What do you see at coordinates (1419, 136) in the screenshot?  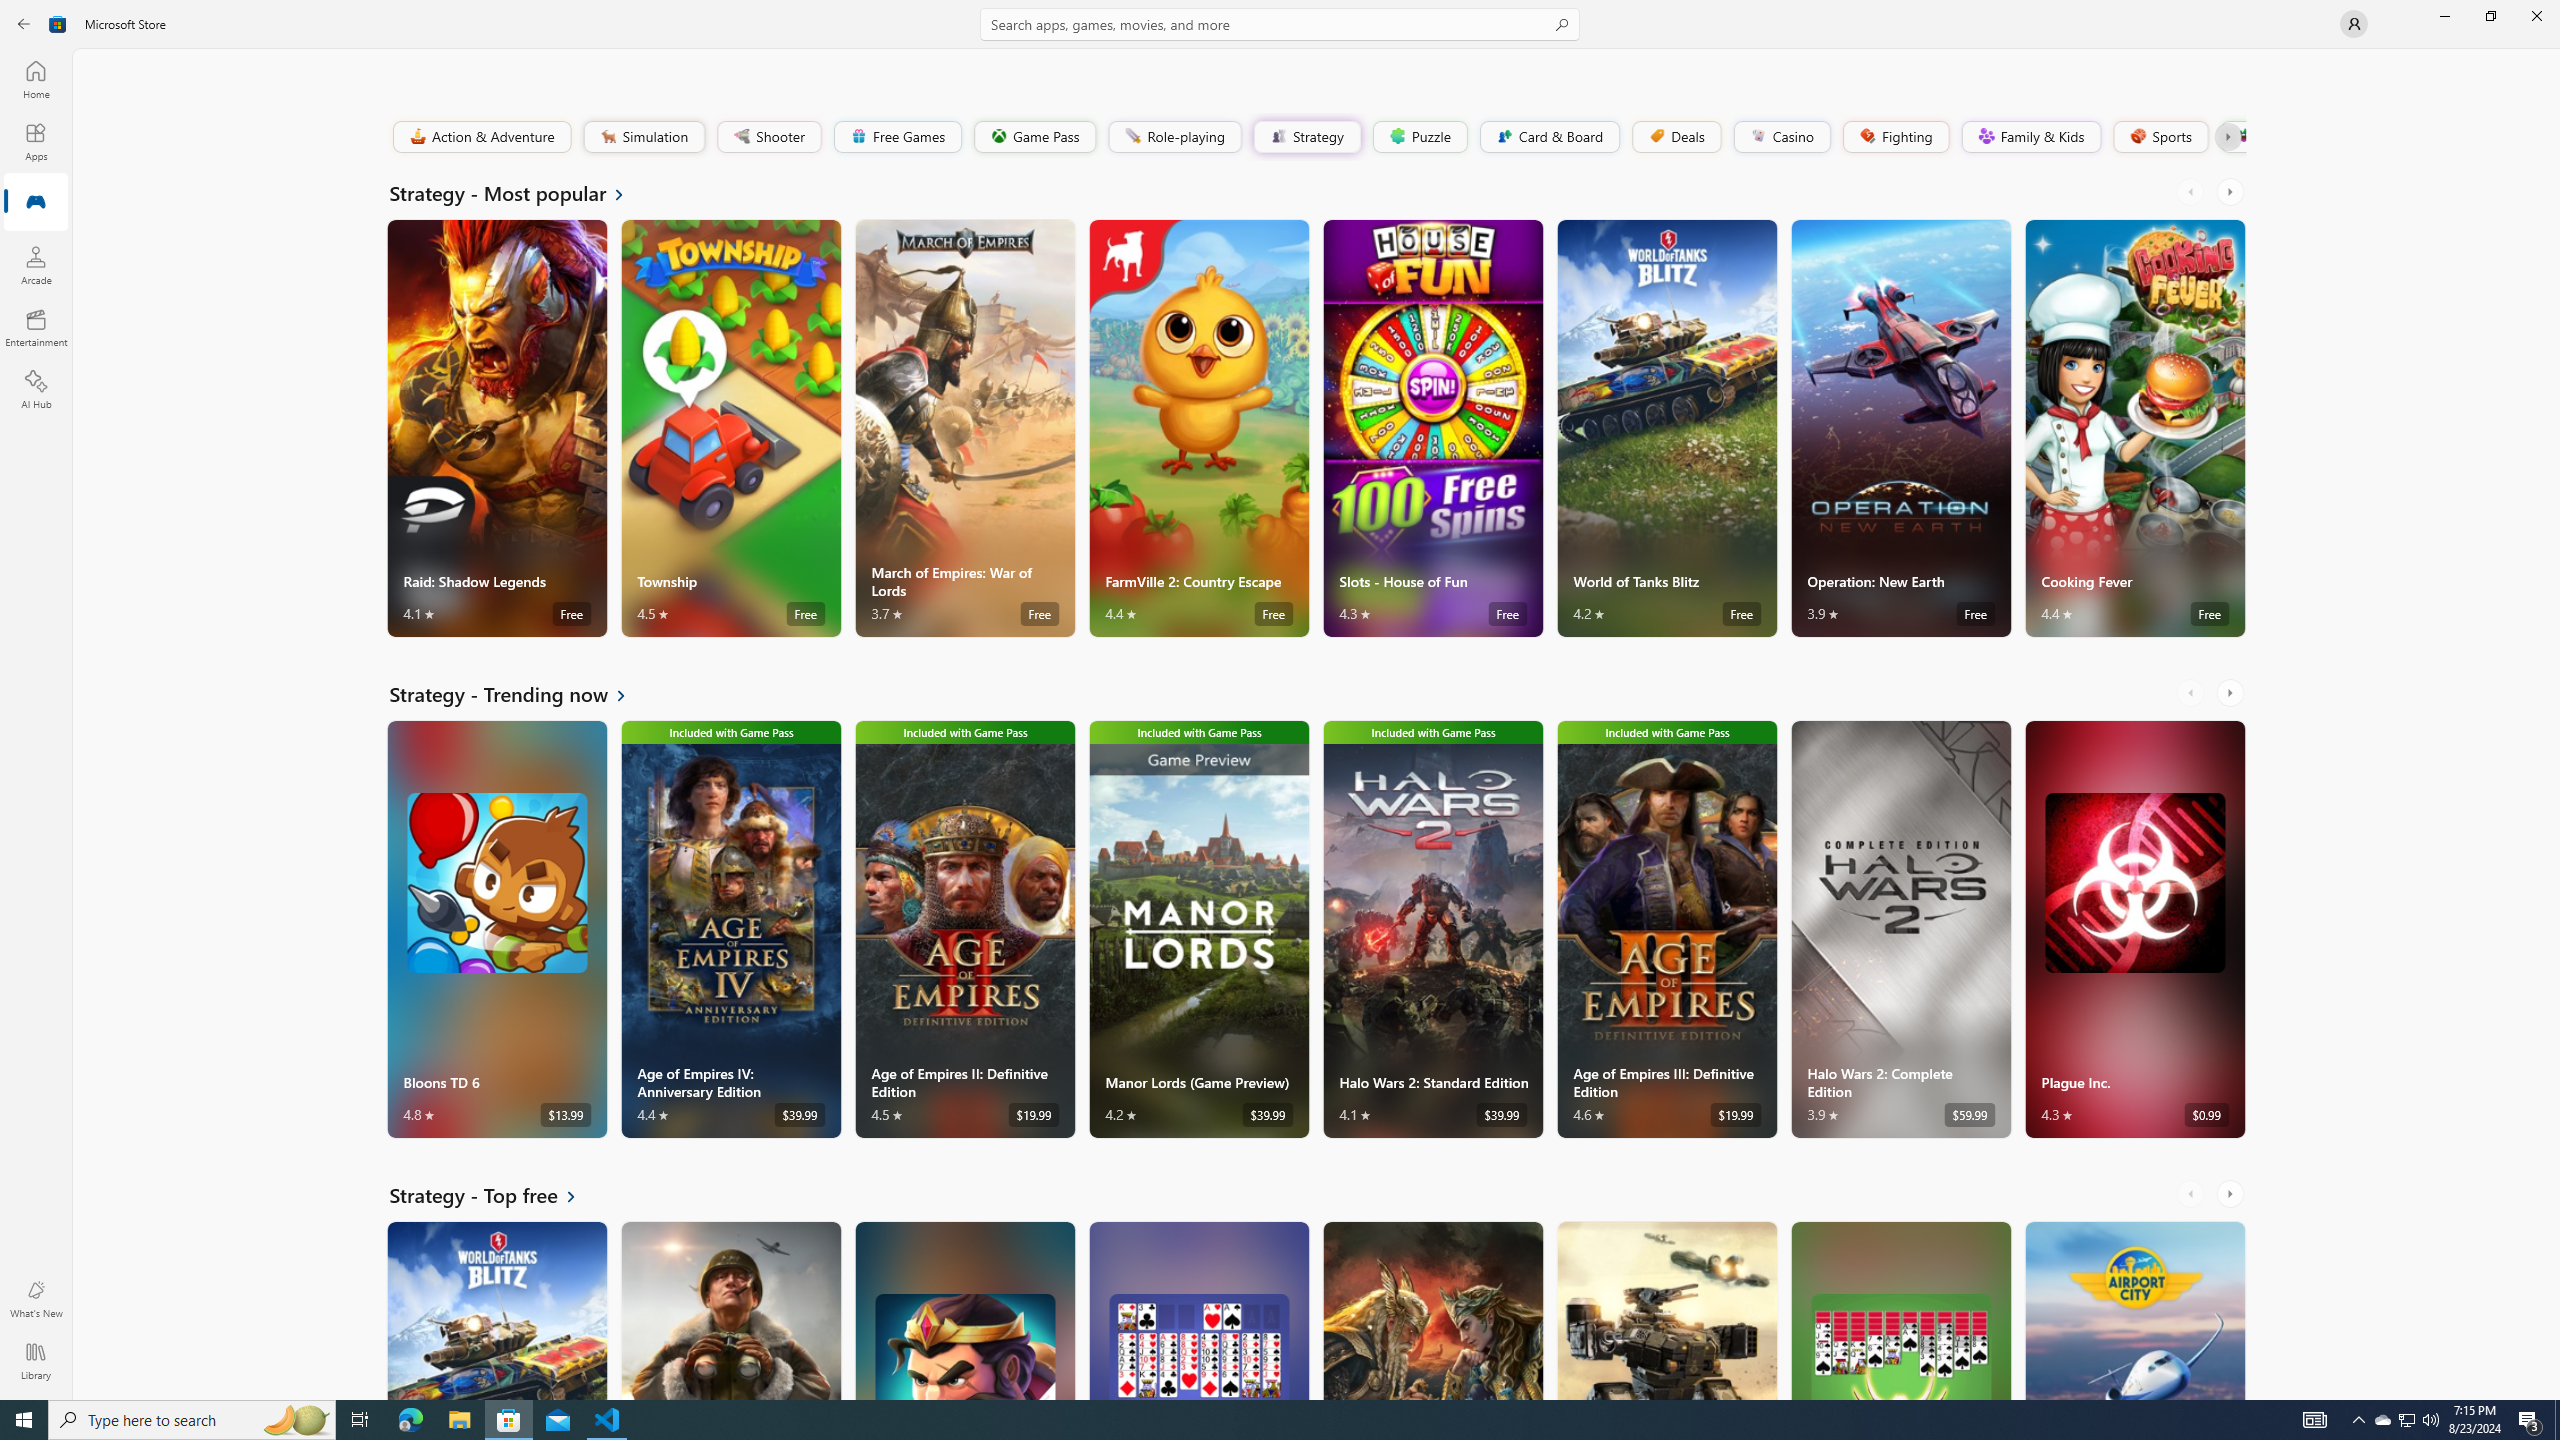 I see `Puzzle` at bounding box center [1419, 136].